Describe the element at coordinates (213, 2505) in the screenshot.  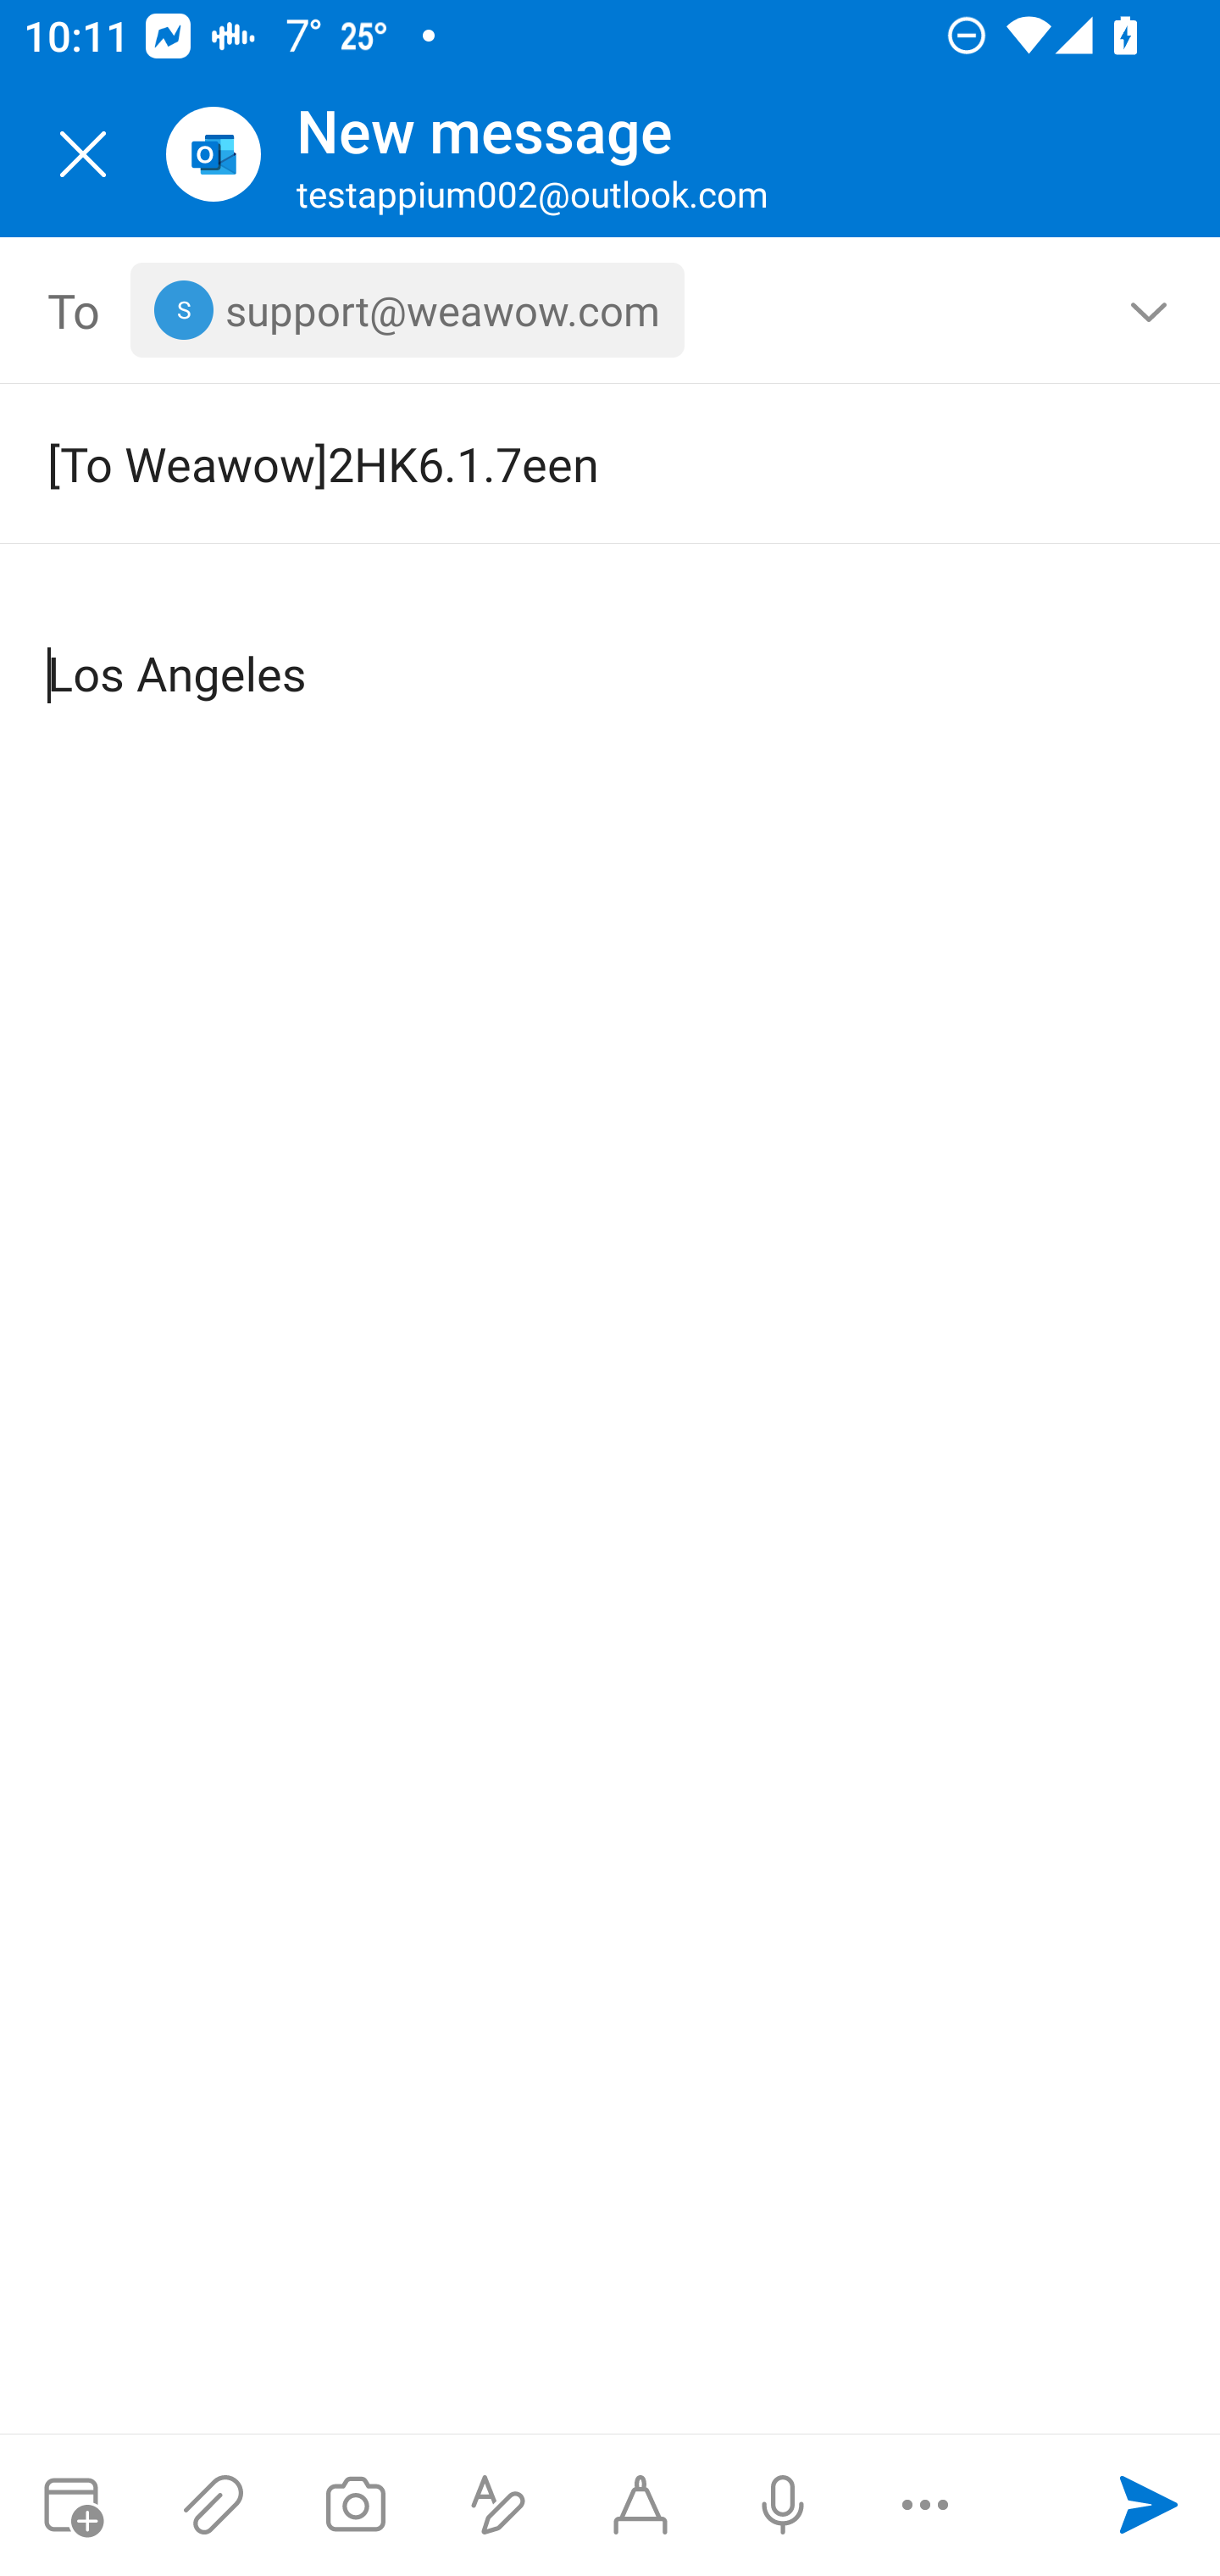
I see `Attach files` at that location.